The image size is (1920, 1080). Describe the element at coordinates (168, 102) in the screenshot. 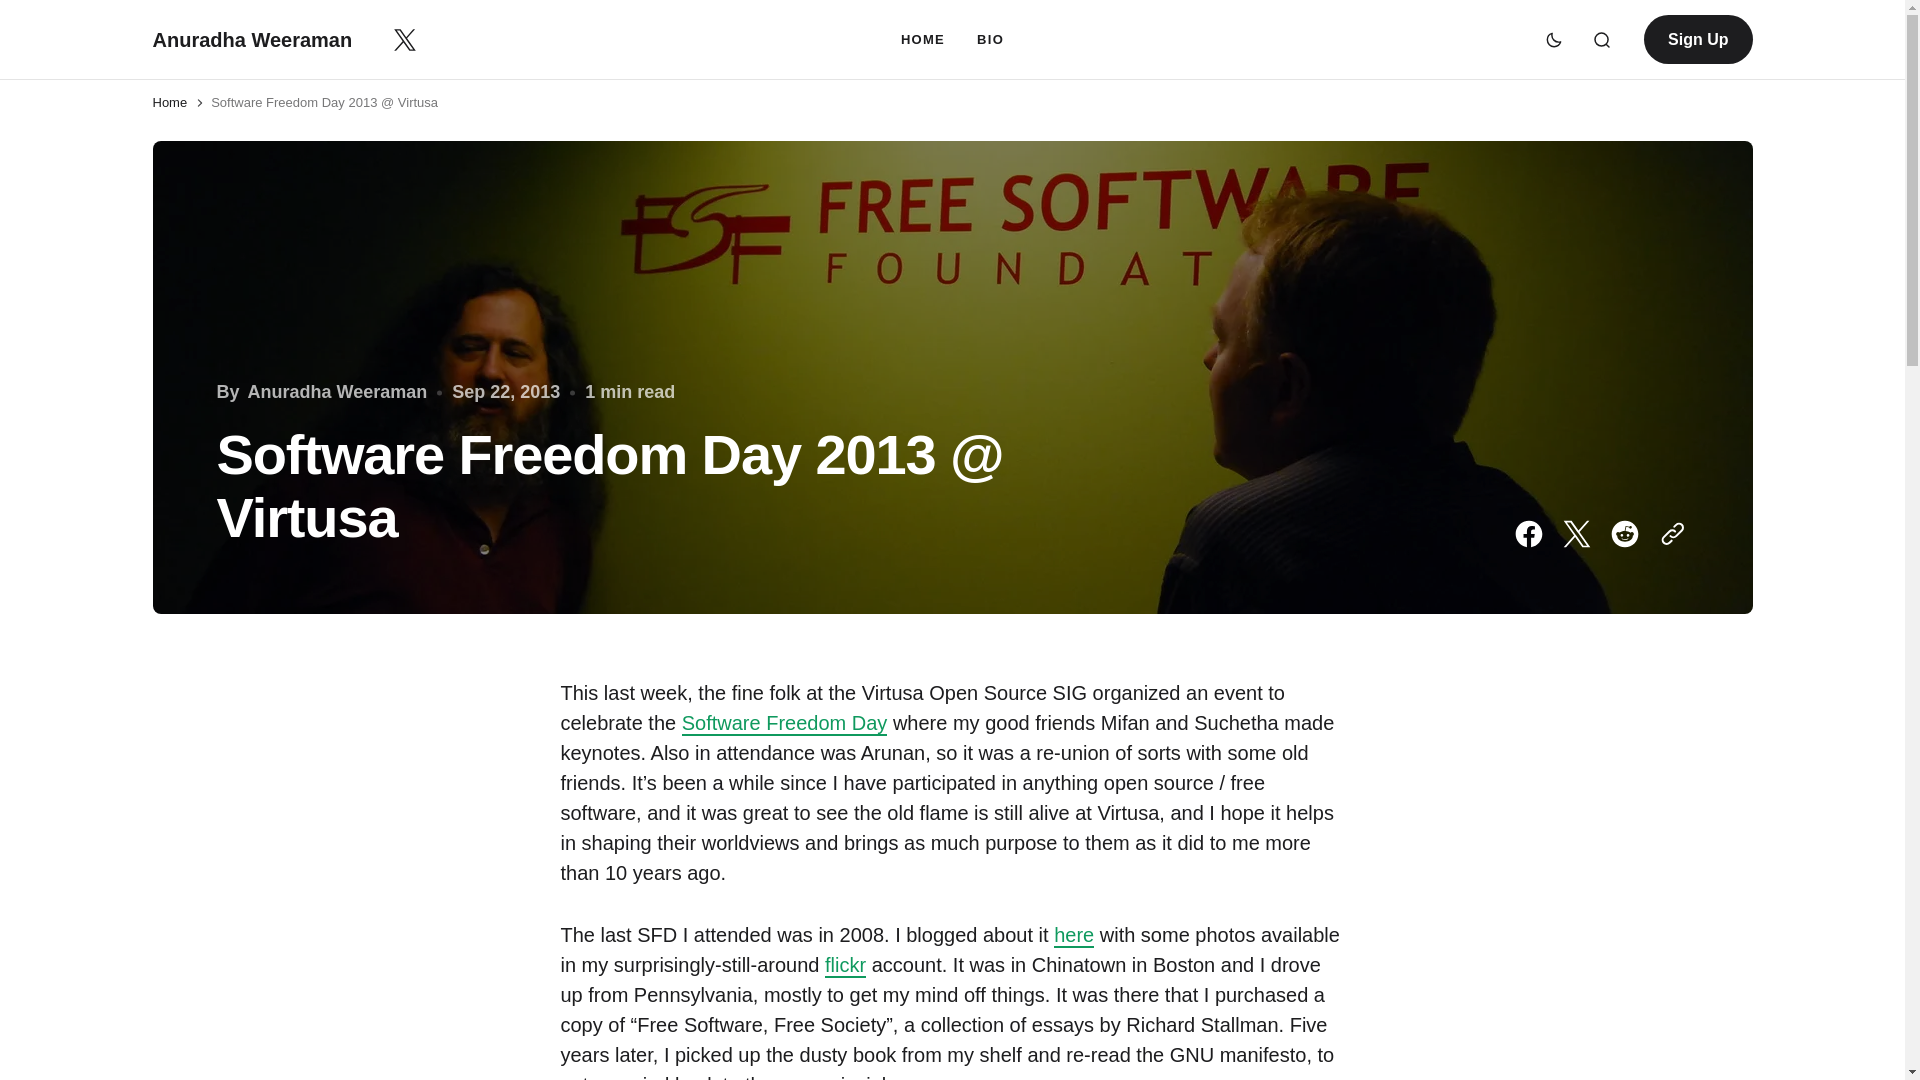

I see `Home` at that location.